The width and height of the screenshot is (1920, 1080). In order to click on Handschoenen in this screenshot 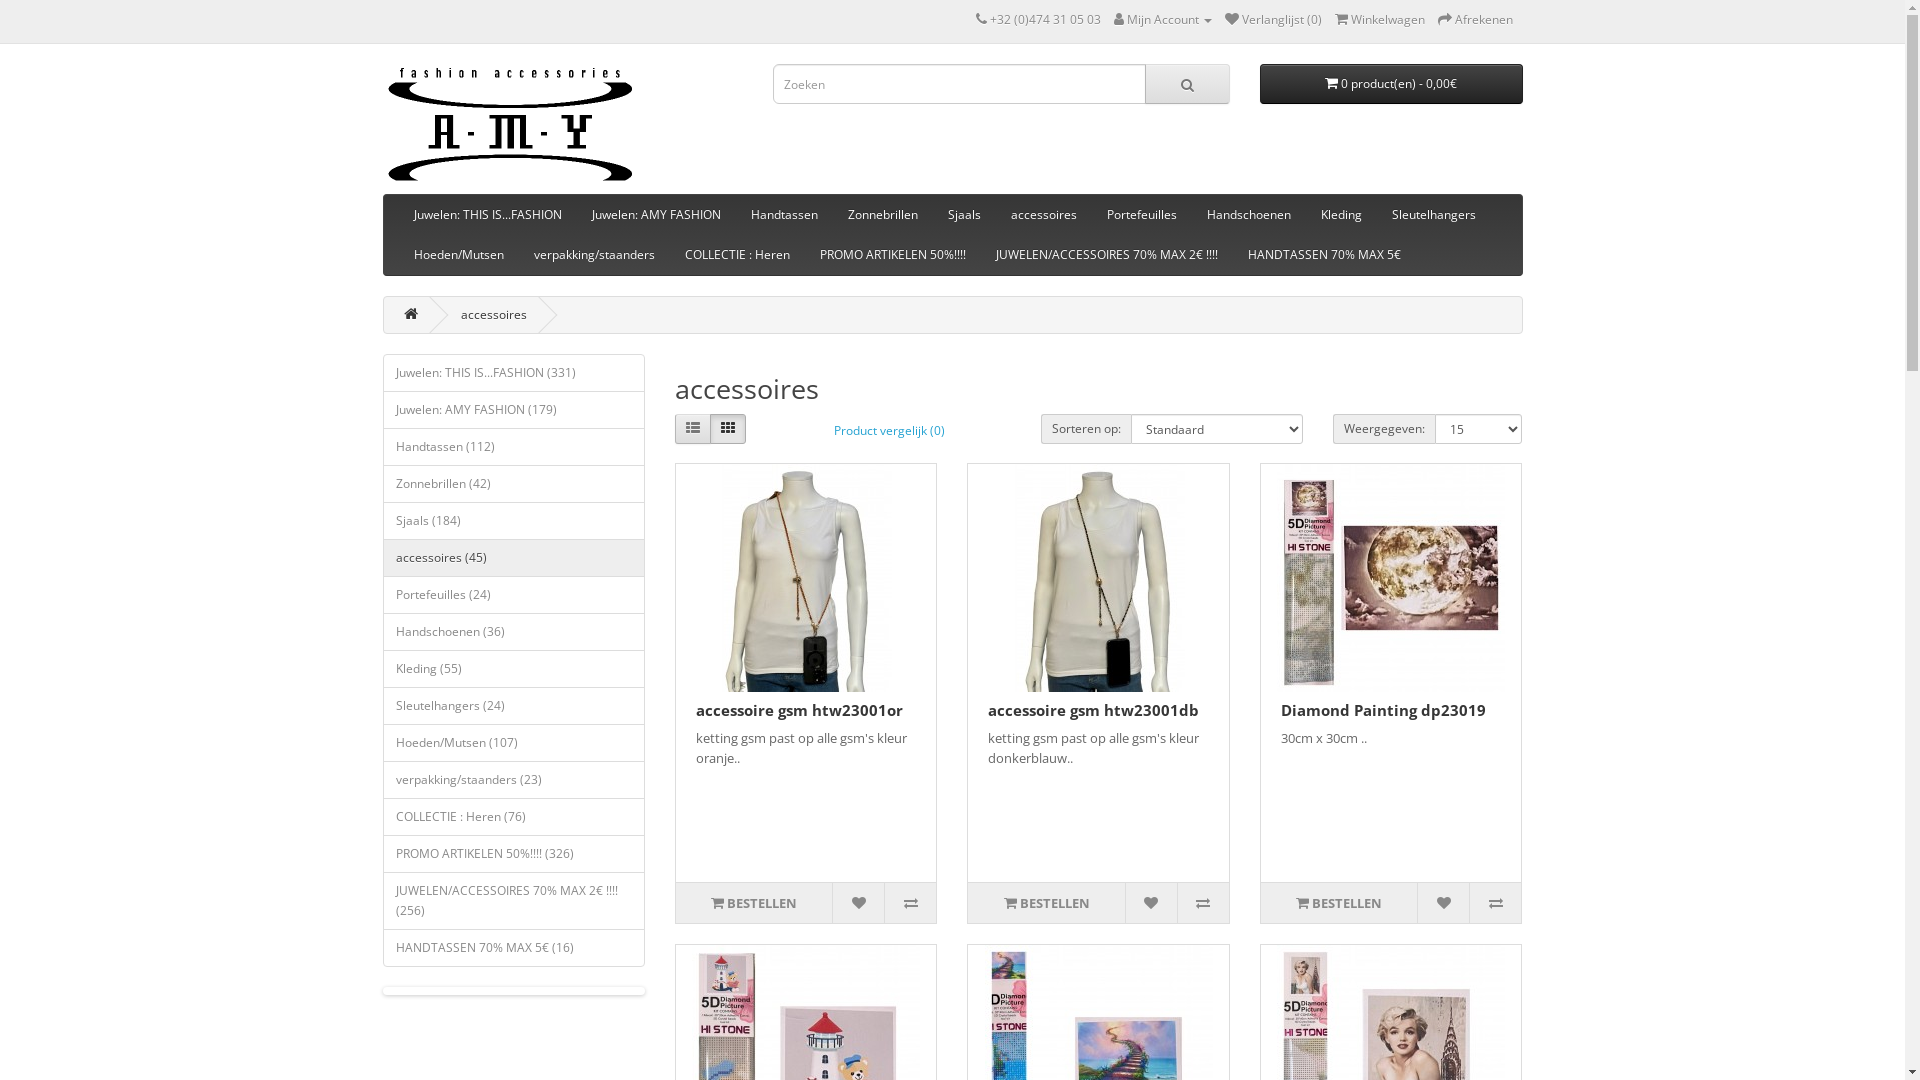, I will do `click(1249, 215)`.